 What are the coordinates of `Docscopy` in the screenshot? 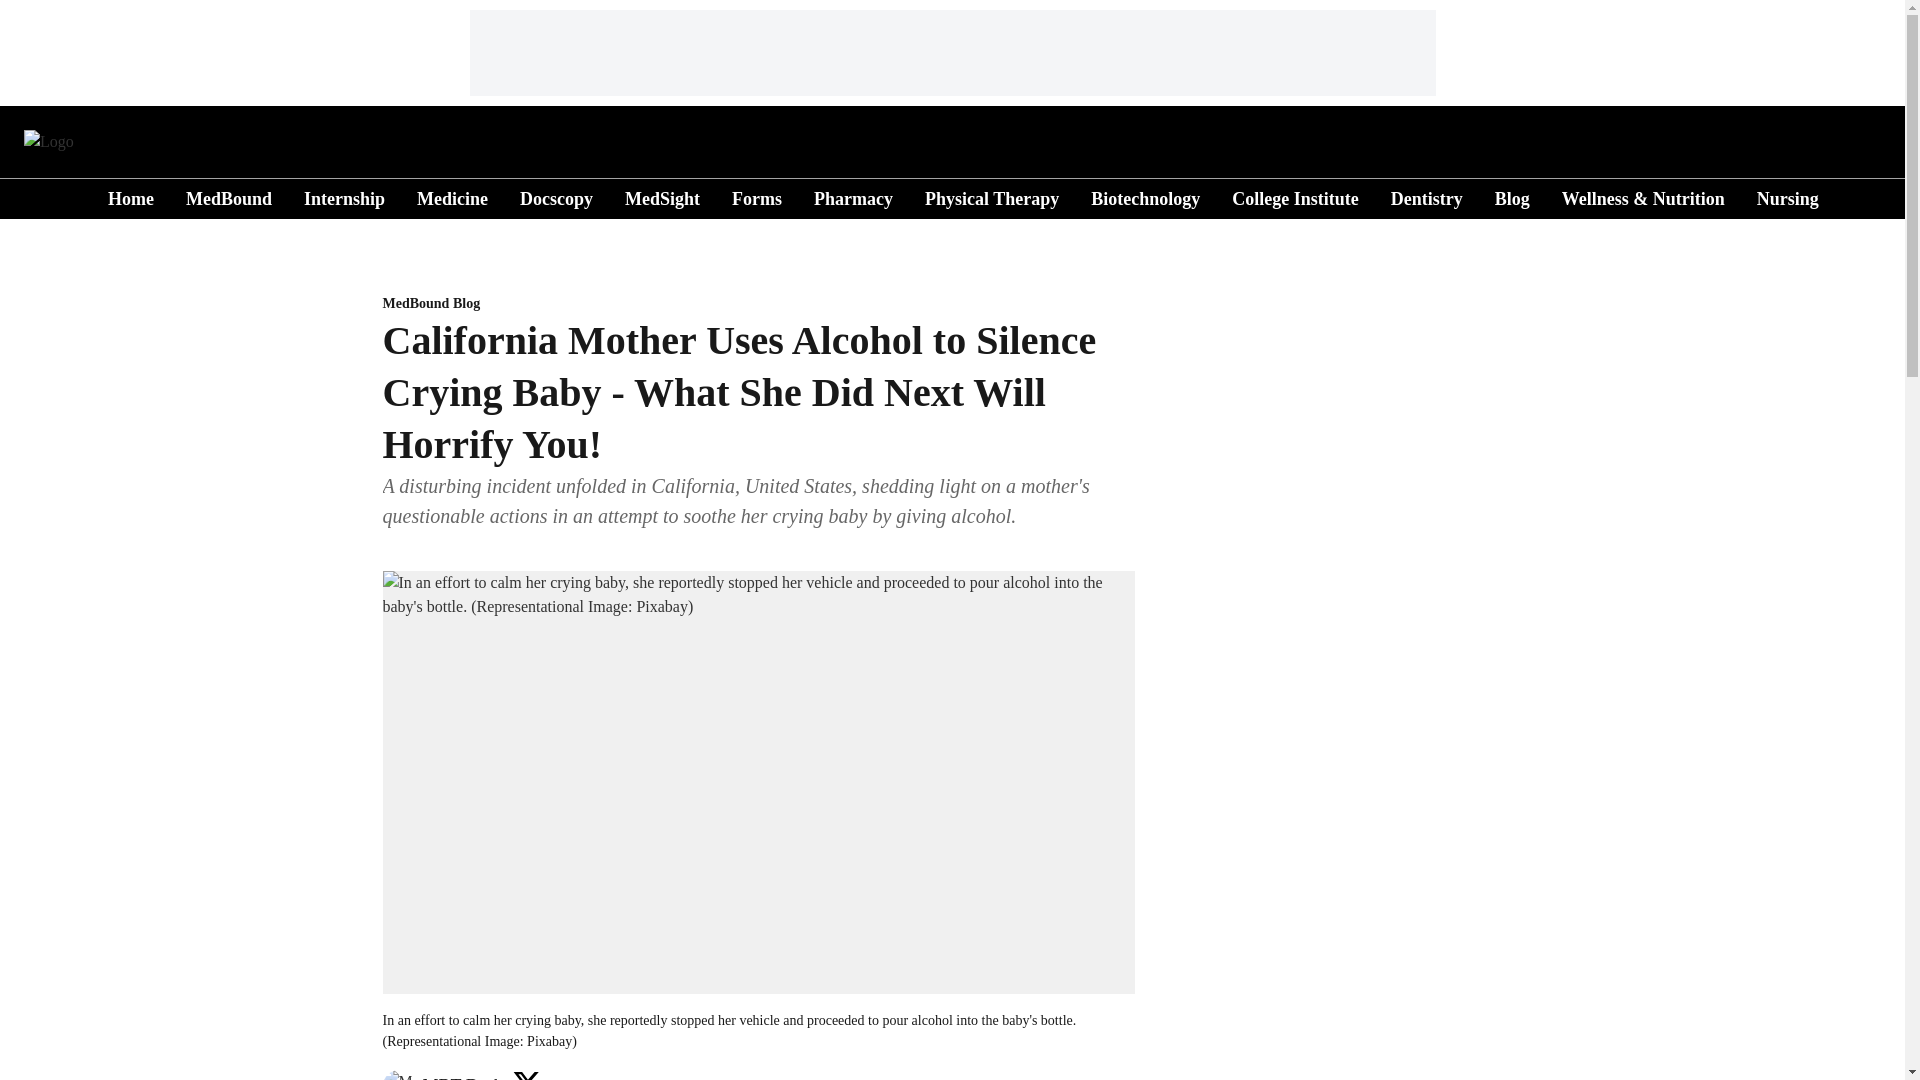 It's located at (556, 198).